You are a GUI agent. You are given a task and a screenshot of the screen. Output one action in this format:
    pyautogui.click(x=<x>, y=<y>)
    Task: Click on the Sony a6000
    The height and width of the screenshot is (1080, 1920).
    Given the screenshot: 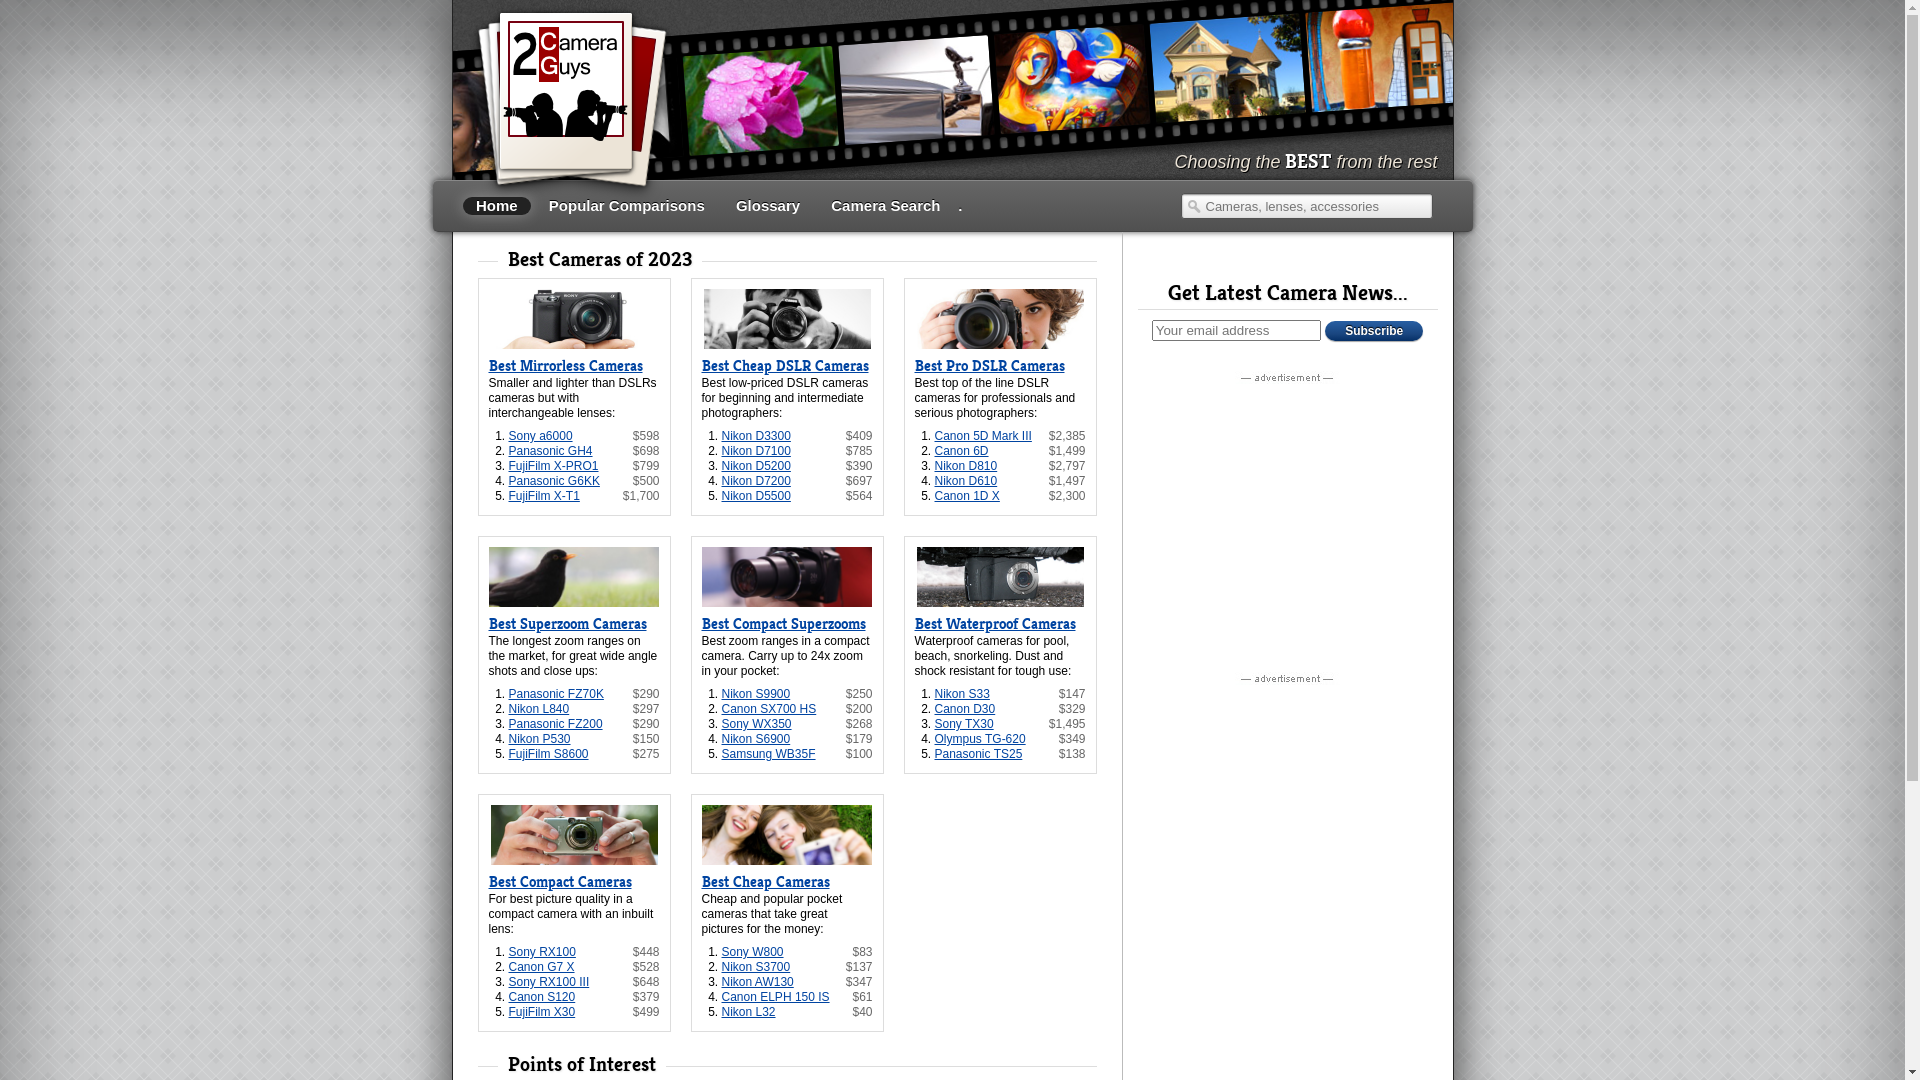 What is the action you would take?
    pyautogui.click(x=540, y=436)
    